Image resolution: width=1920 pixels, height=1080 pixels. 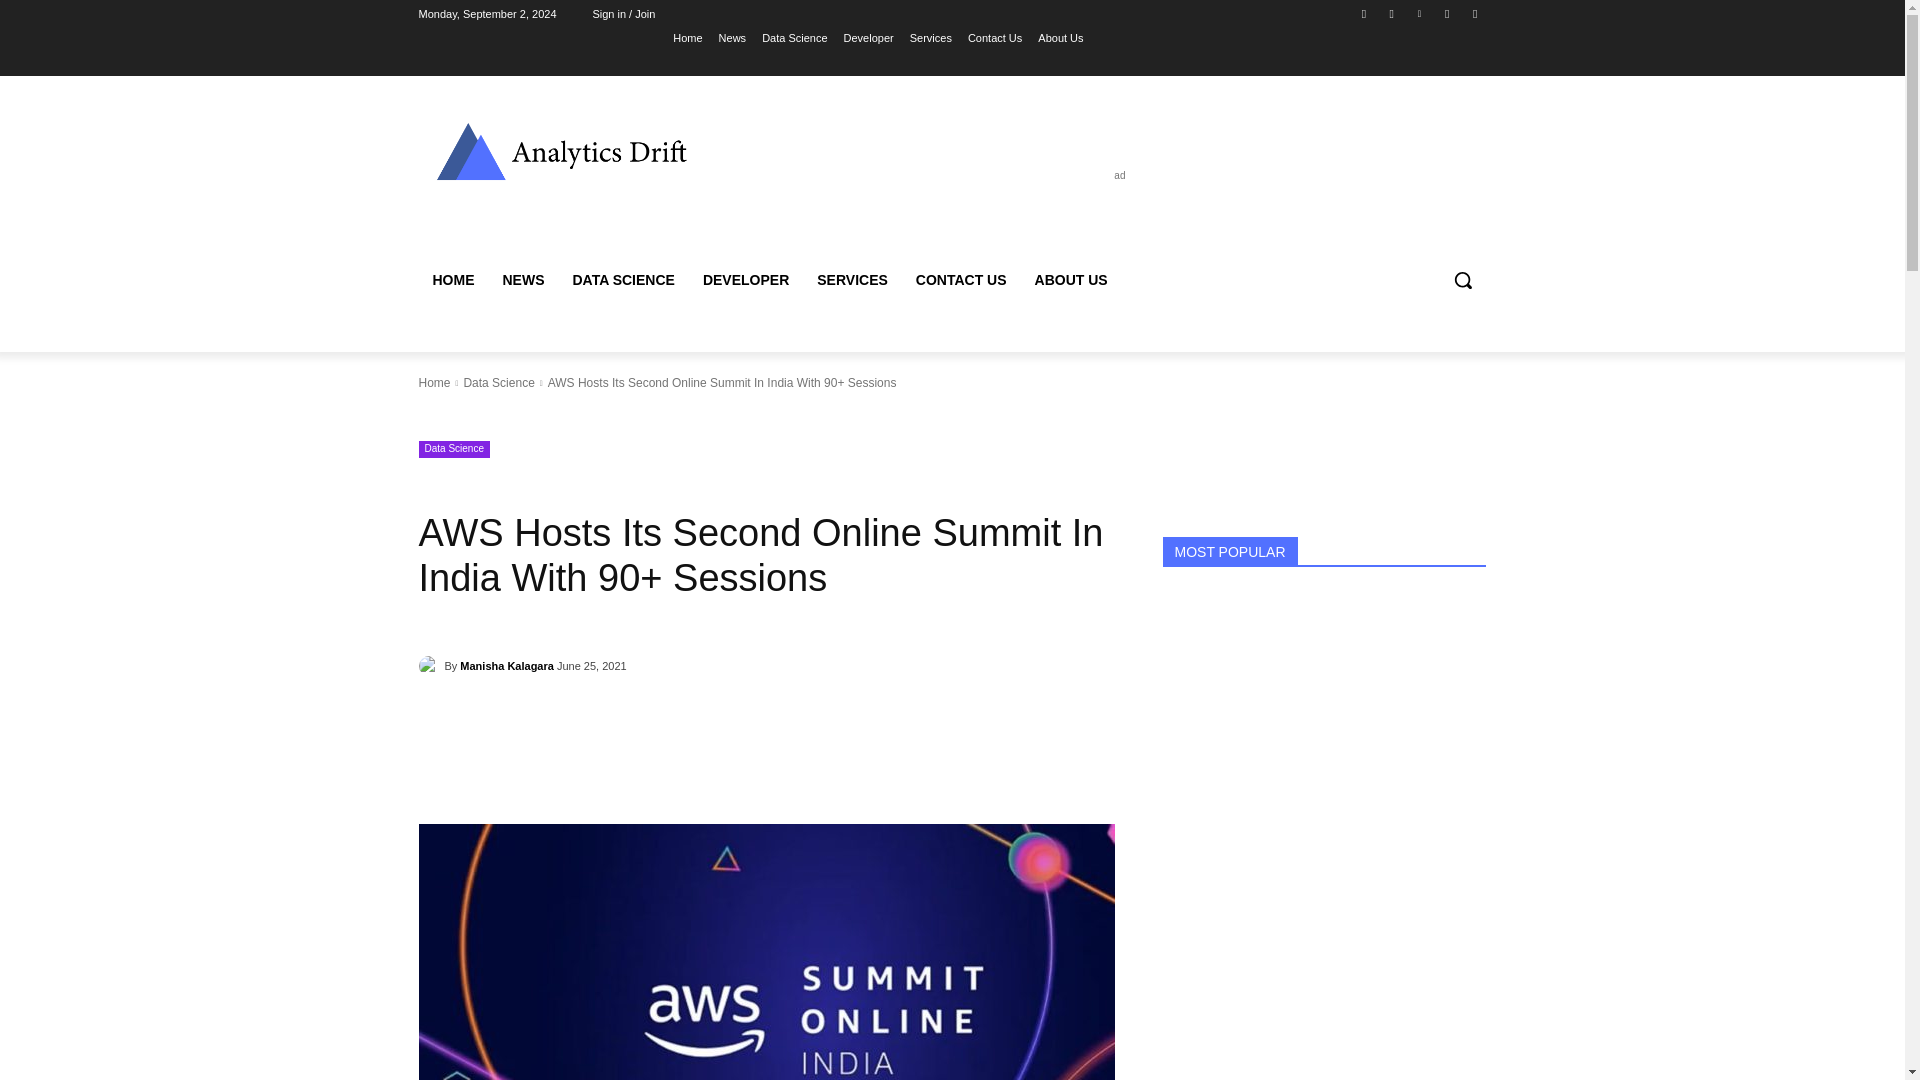 I want to click on About Us, so click(x=1060, y=37).